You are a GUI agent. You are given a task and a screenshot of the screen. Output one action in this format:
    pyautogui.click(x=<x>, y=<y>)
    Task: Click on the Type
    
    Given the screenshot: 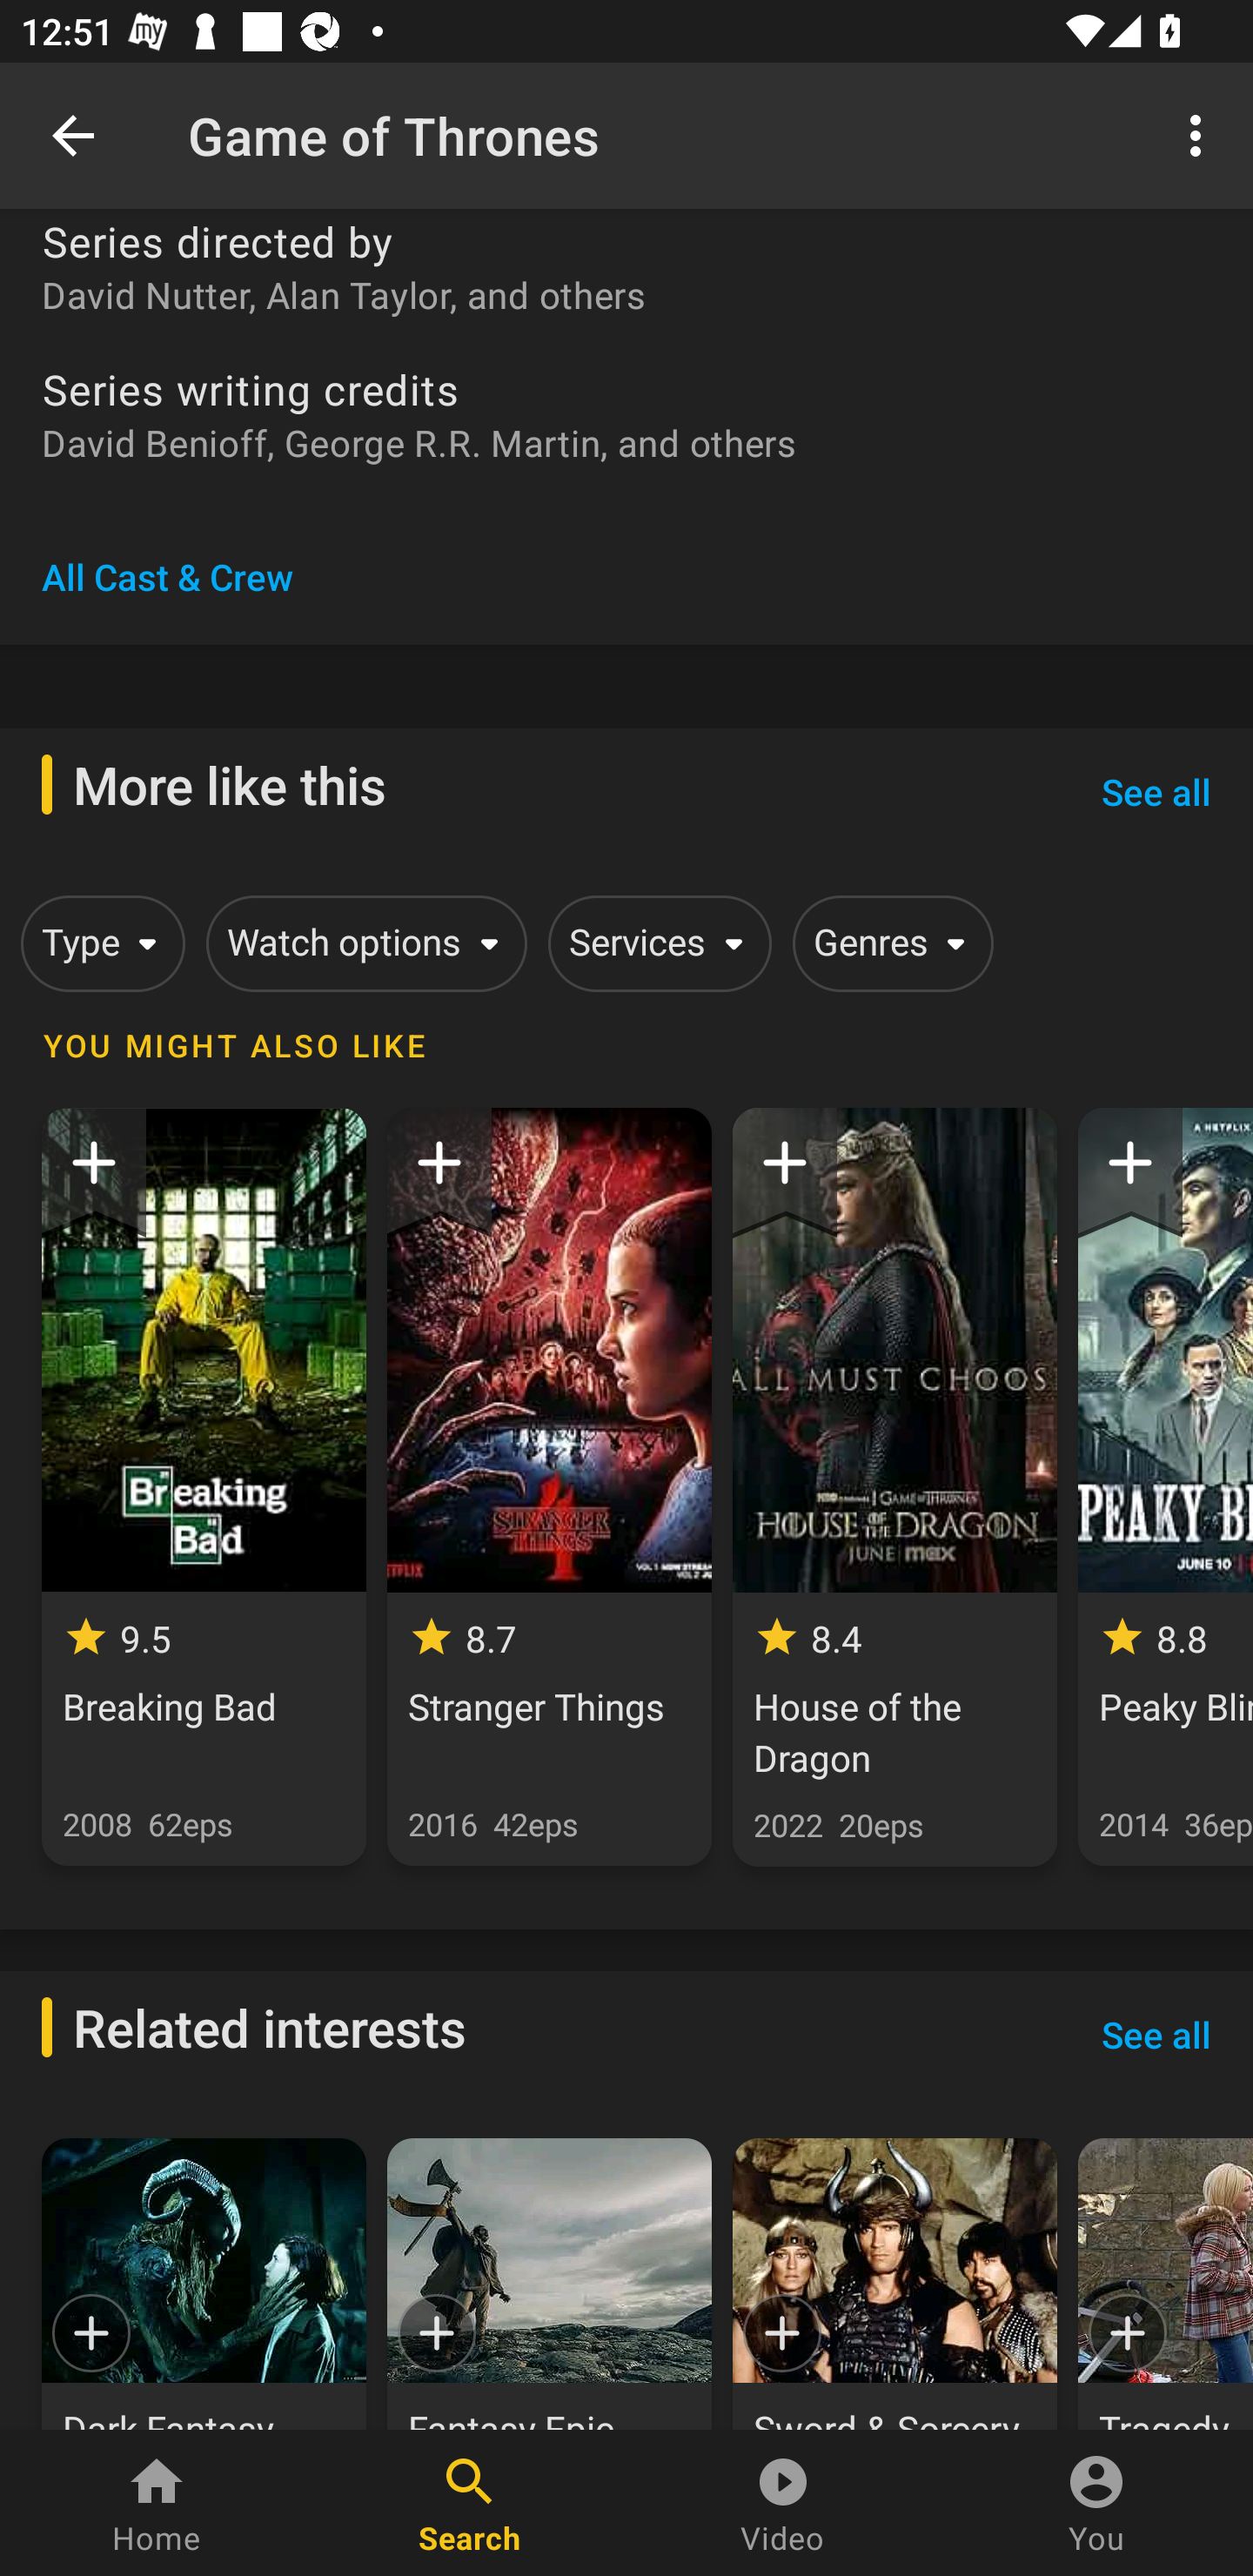 What is the action you would take?
    pyautogui.click(x=97, y=943)
    